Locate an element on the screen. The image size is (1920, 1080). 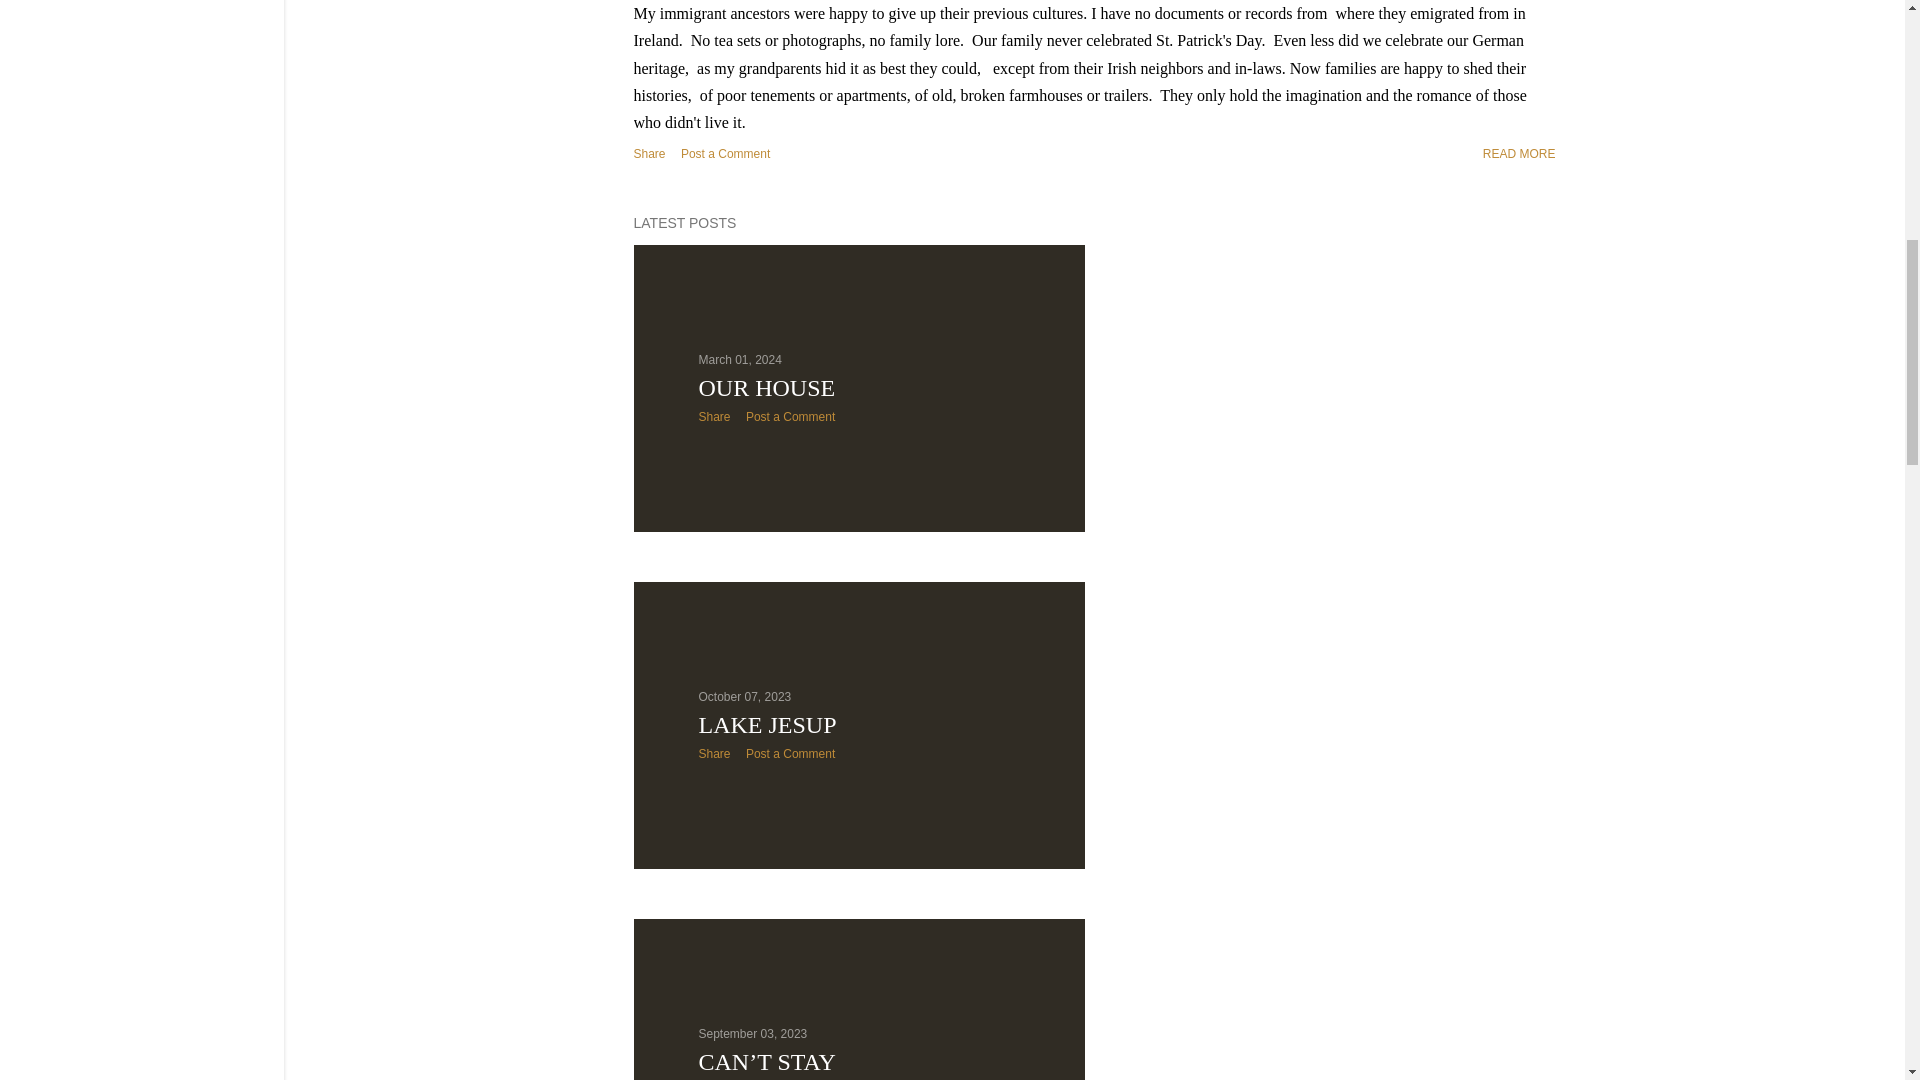
Share is located at coordinates (650, 154).